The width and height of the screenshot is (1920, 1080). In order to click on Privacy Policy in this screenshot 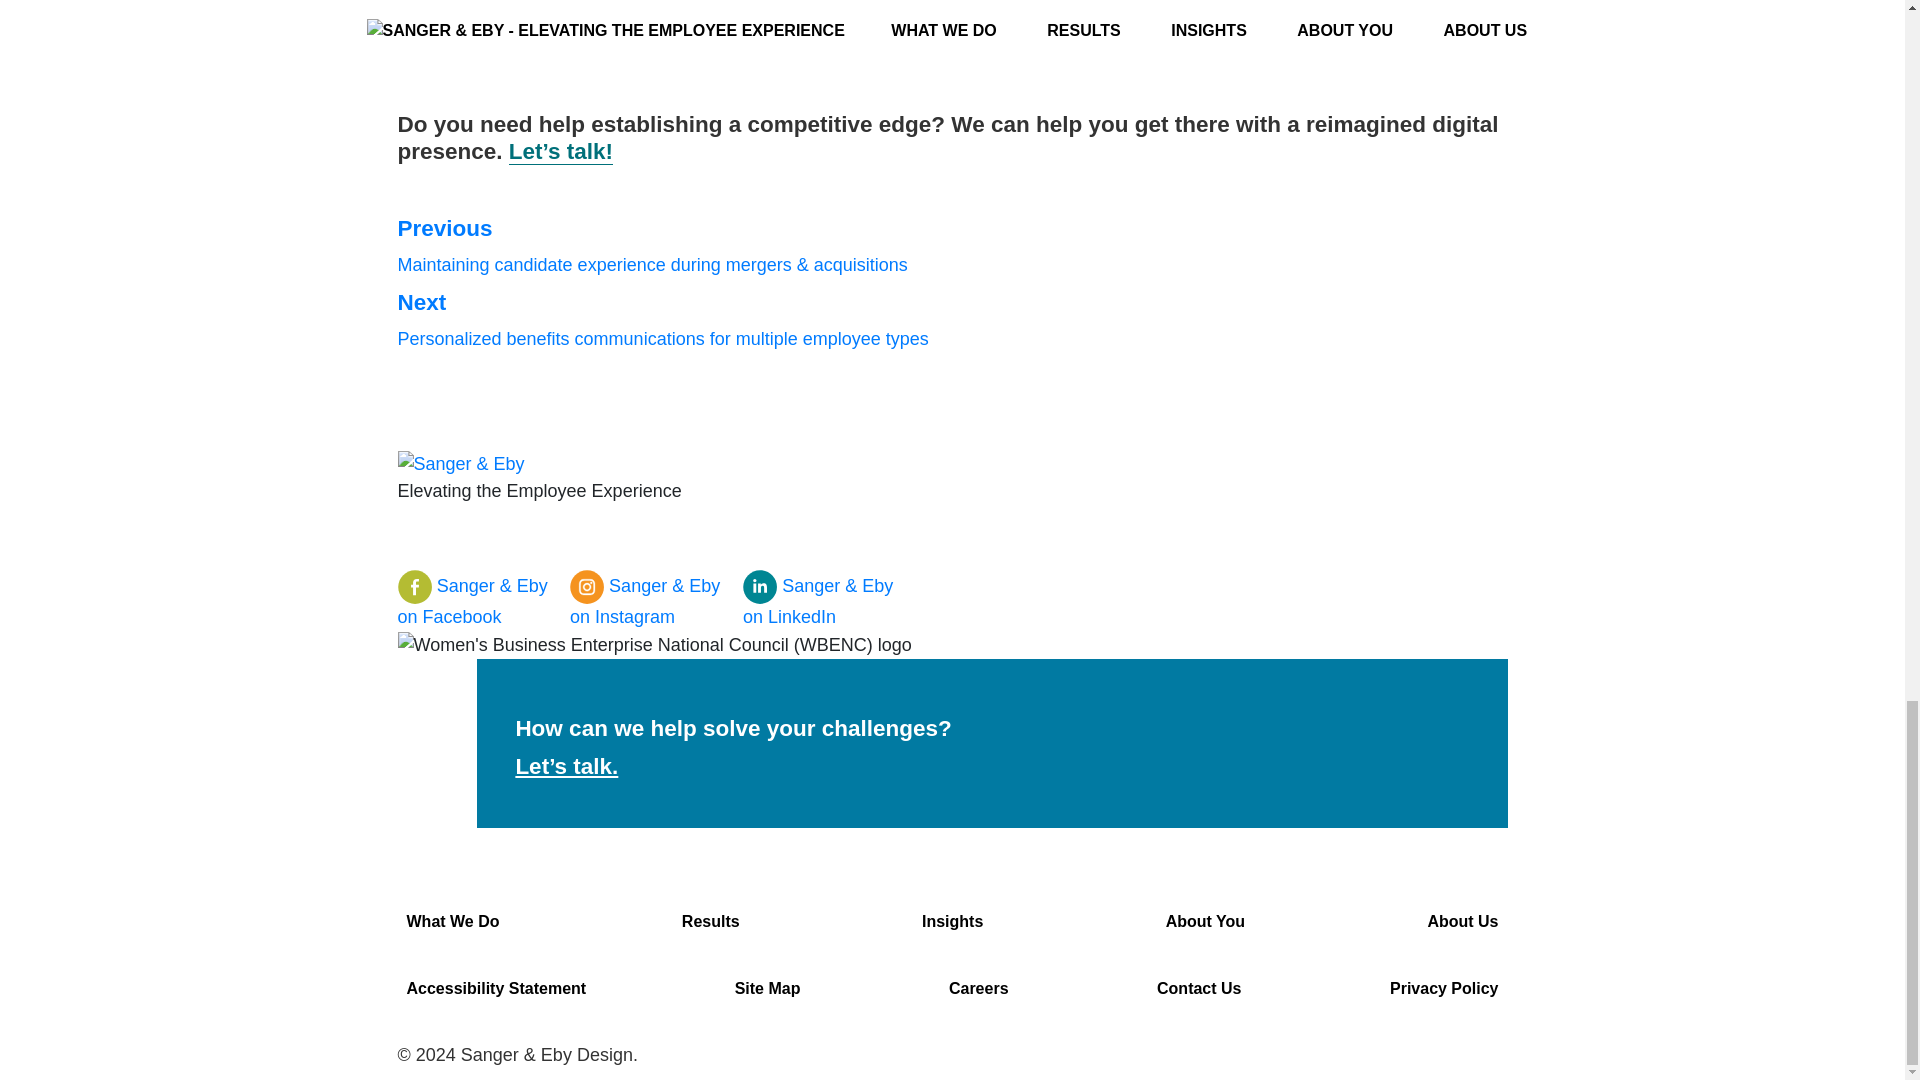, I will do `click(1444, 988)`.